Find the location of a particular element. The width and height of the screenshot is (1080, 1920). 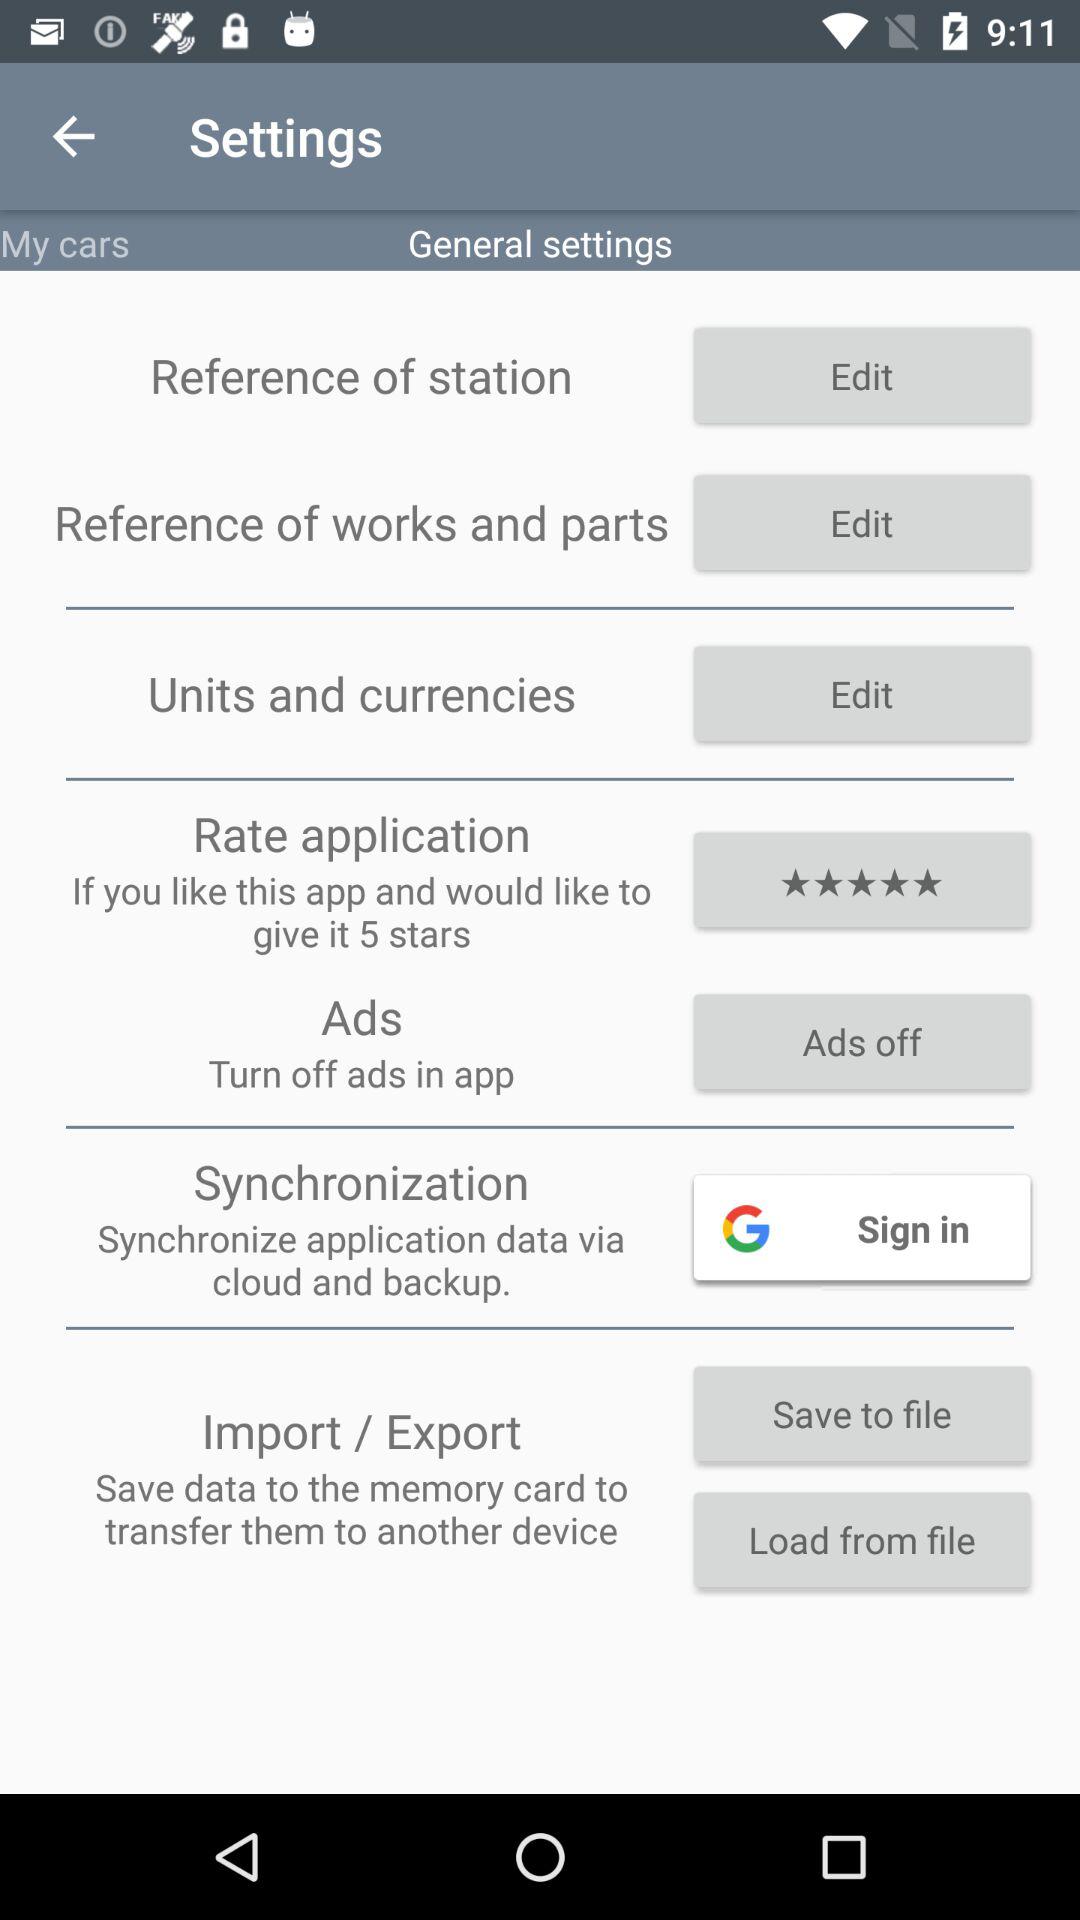

press sign in is located at coordinates (862, 1227).